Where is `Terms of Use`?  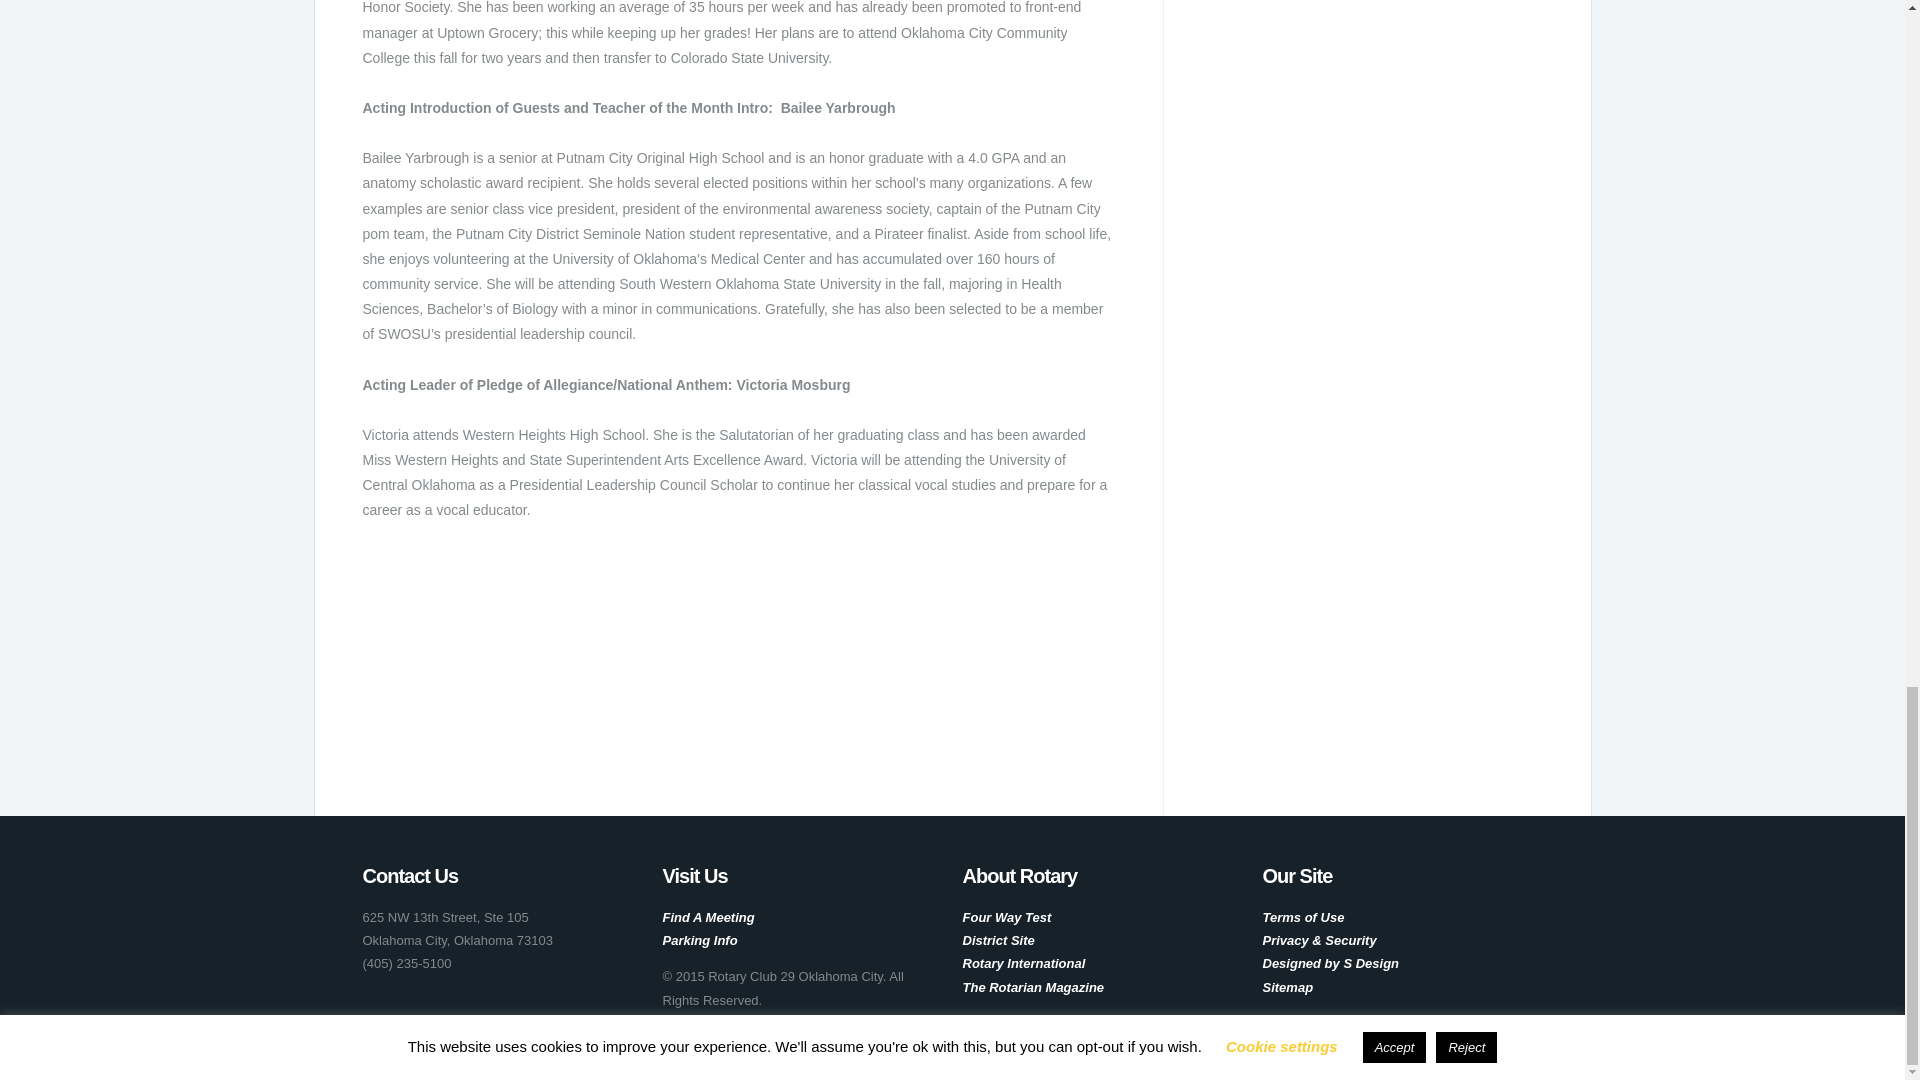
Terms of Use is located at coordinates (1302, 917).